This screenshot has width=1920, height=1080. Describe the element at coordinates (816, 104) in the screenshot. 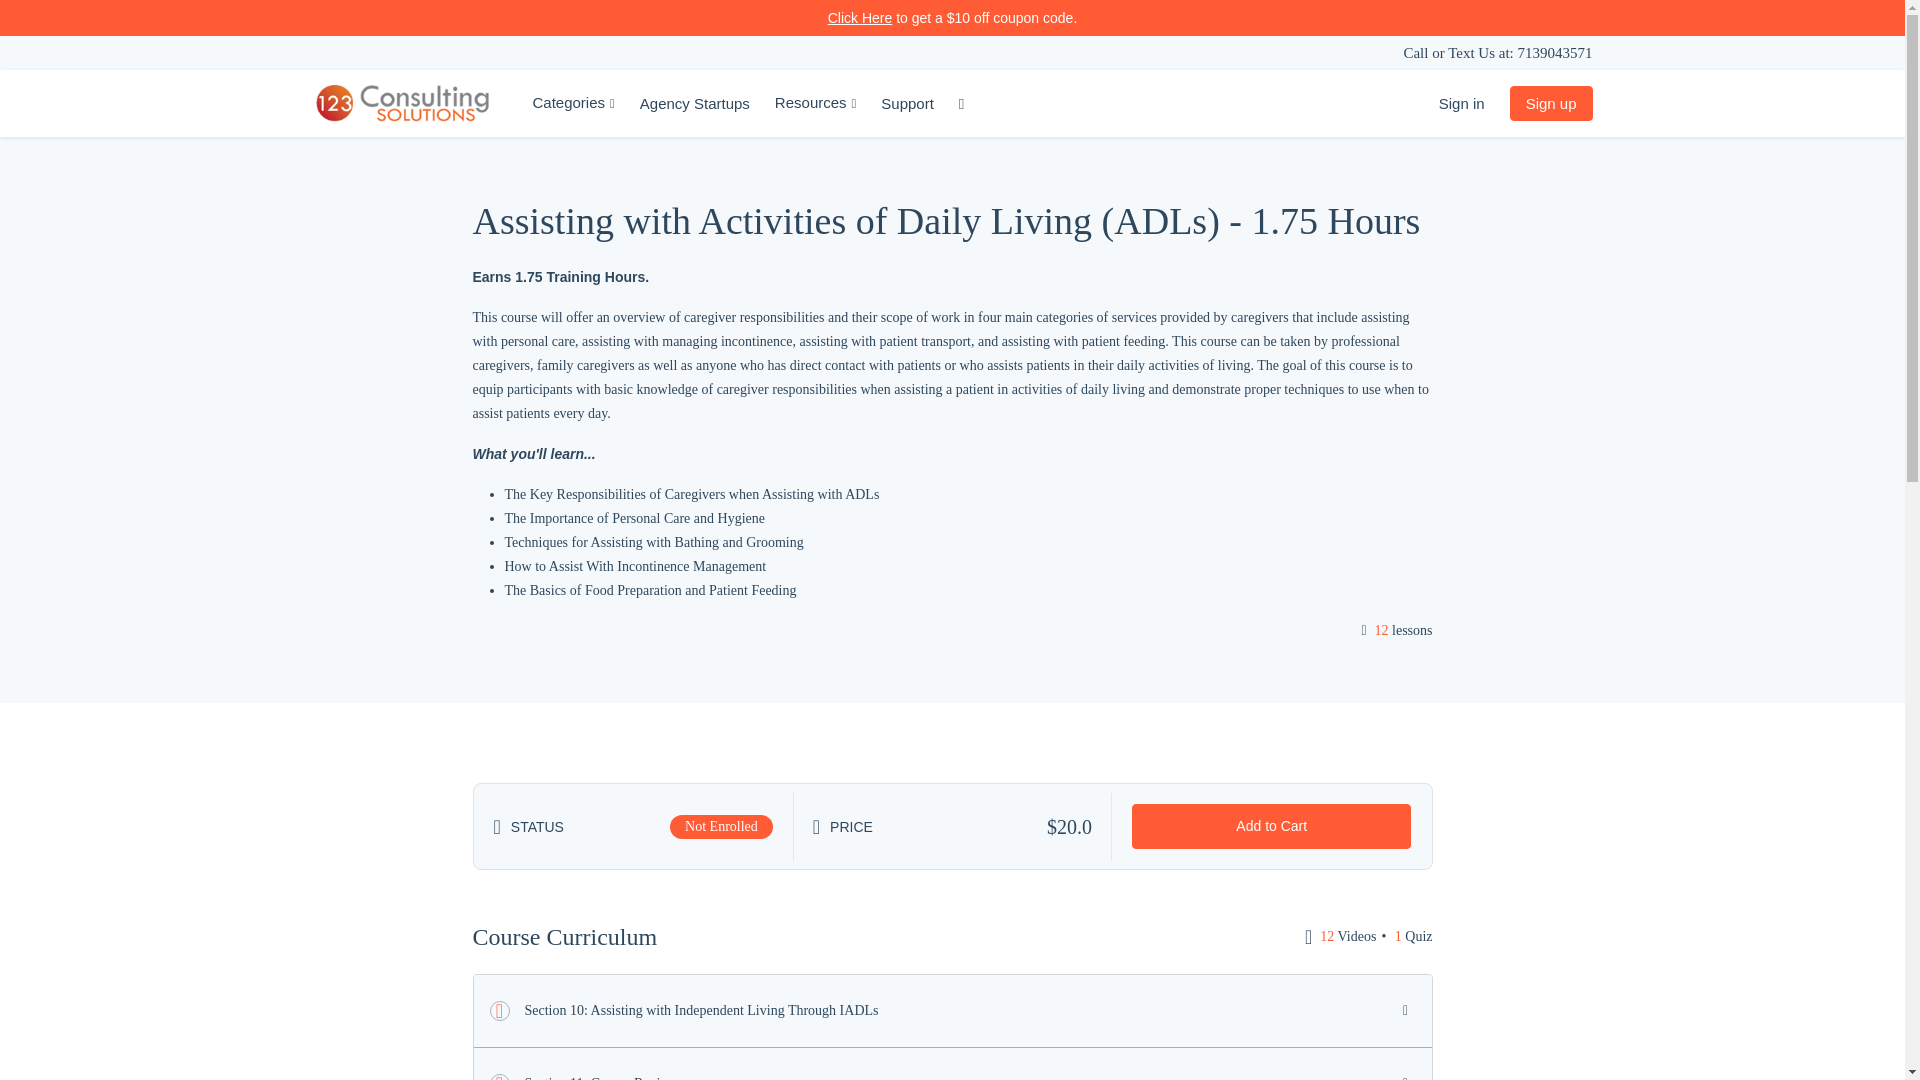

I see `Resources` at that location.